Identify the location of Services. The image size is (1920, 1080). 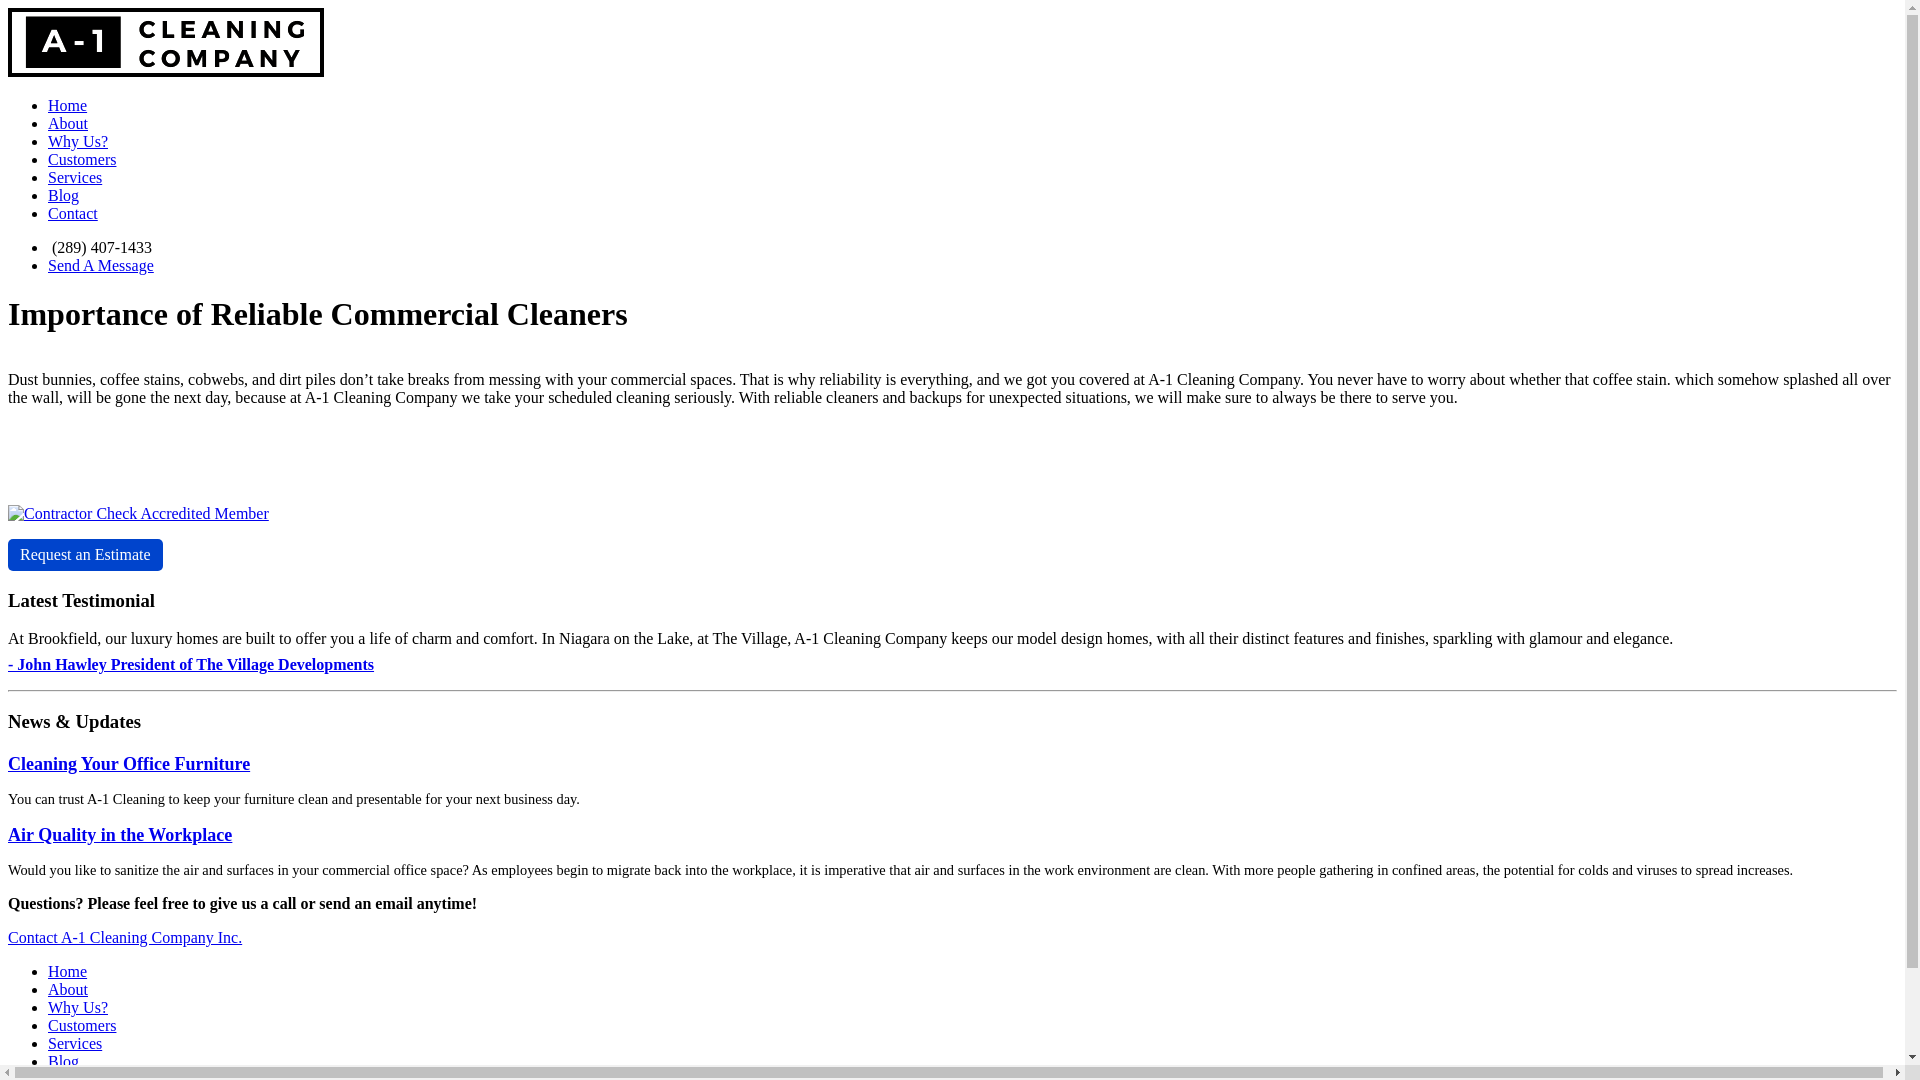
(75, 1044).